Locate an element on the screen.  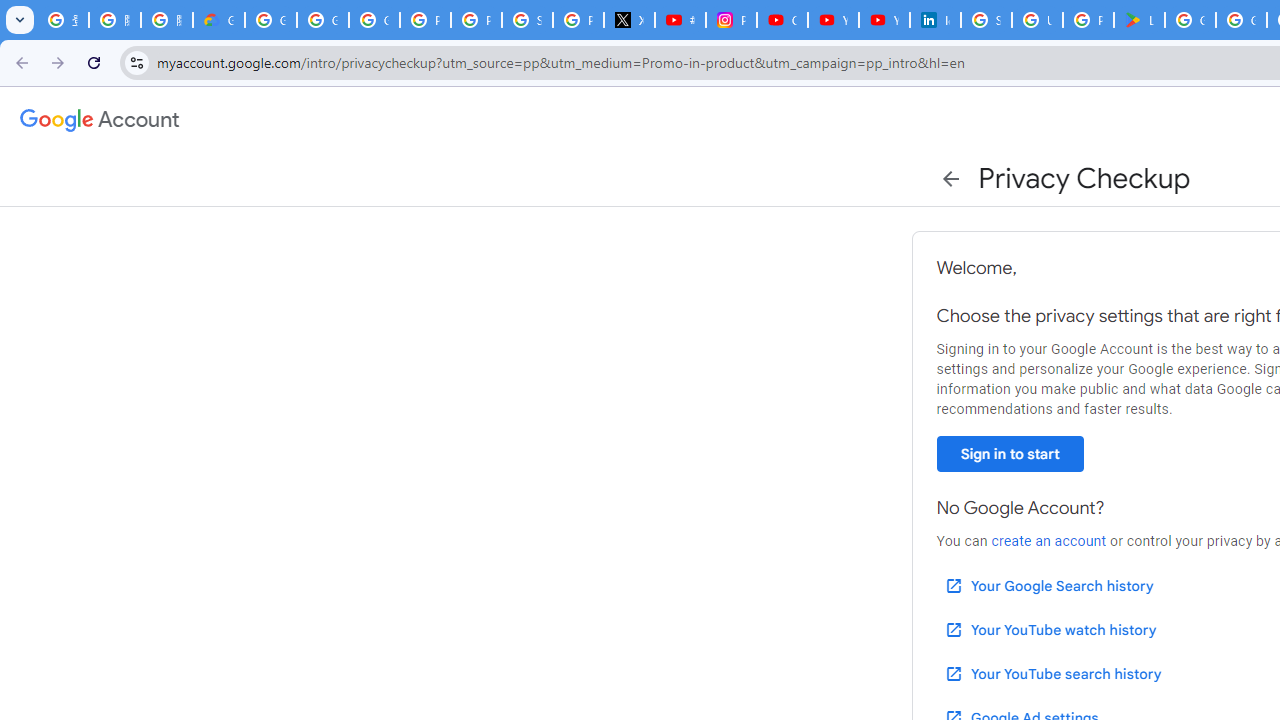
YouTube Culture & Trends - YouTube Top 10, 2021 is located at coordinates (884, 20).